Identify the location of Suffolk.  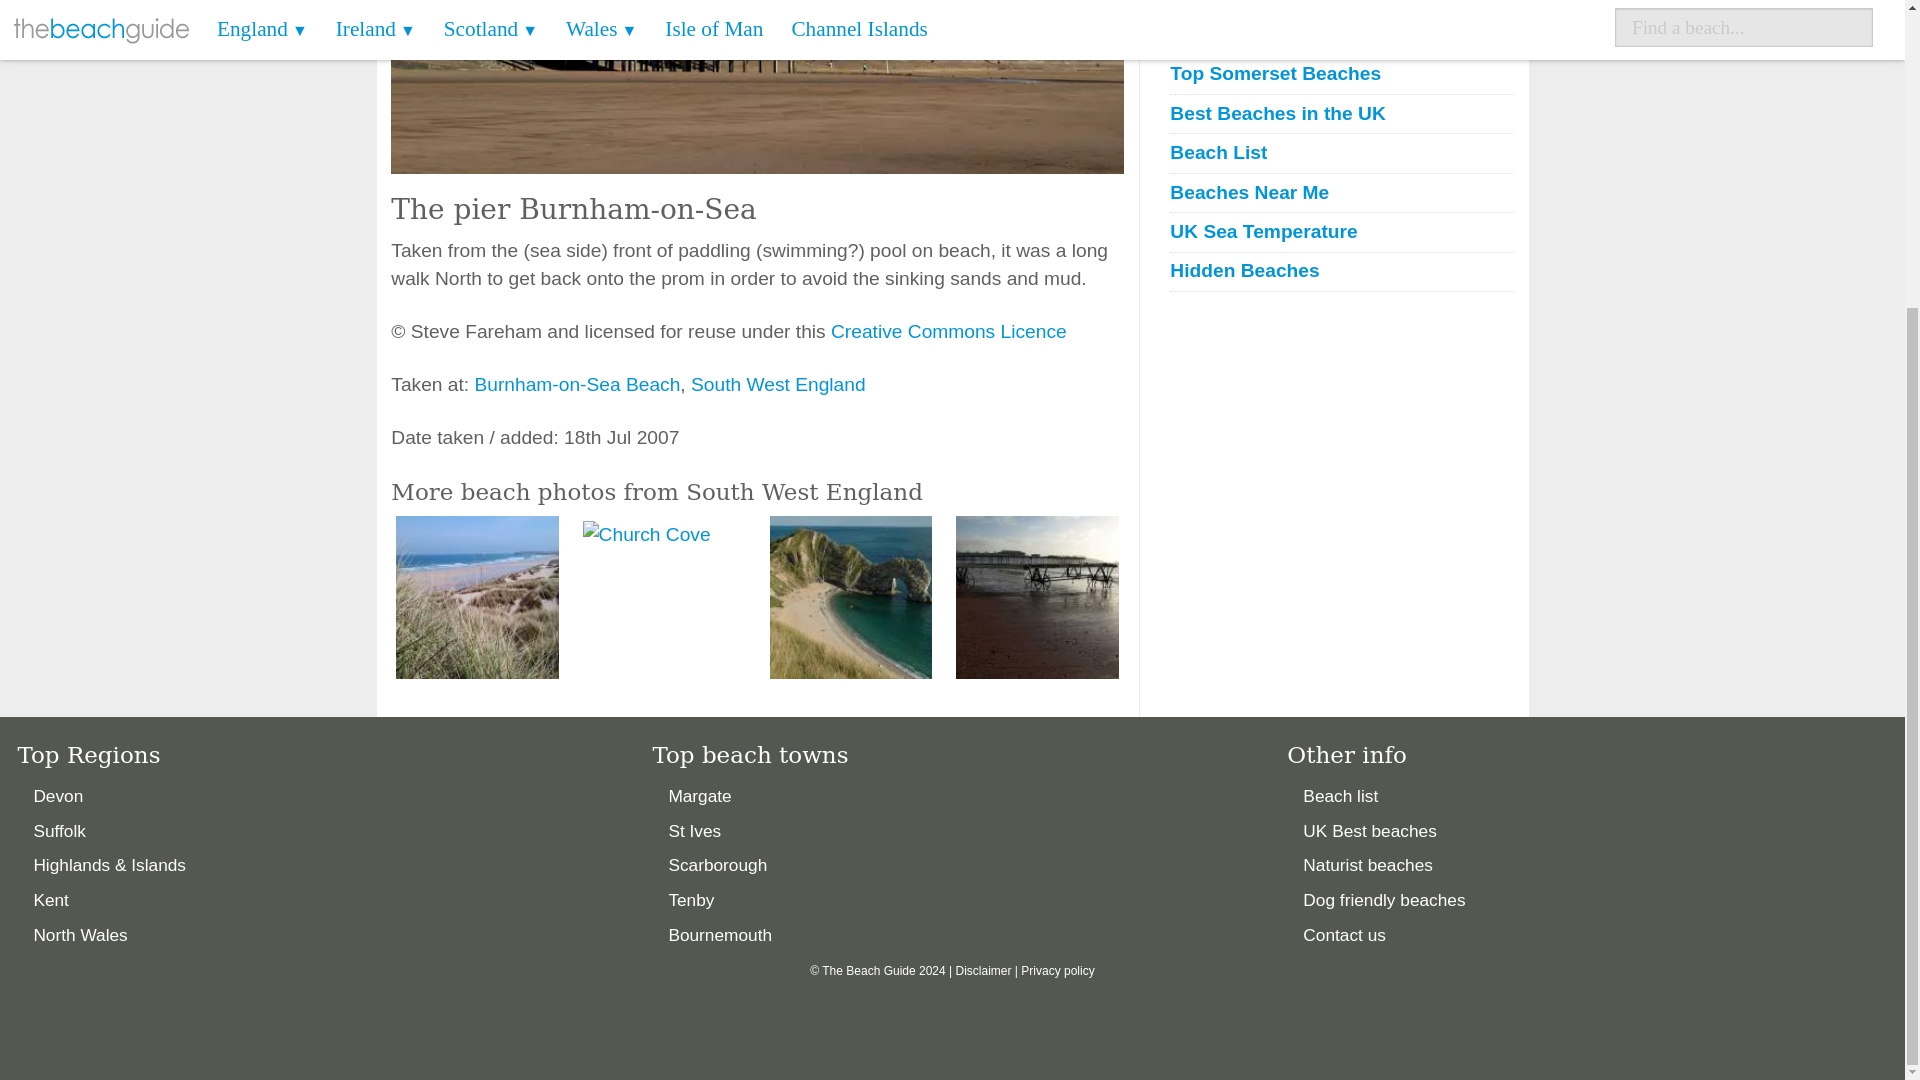
(58, 830).